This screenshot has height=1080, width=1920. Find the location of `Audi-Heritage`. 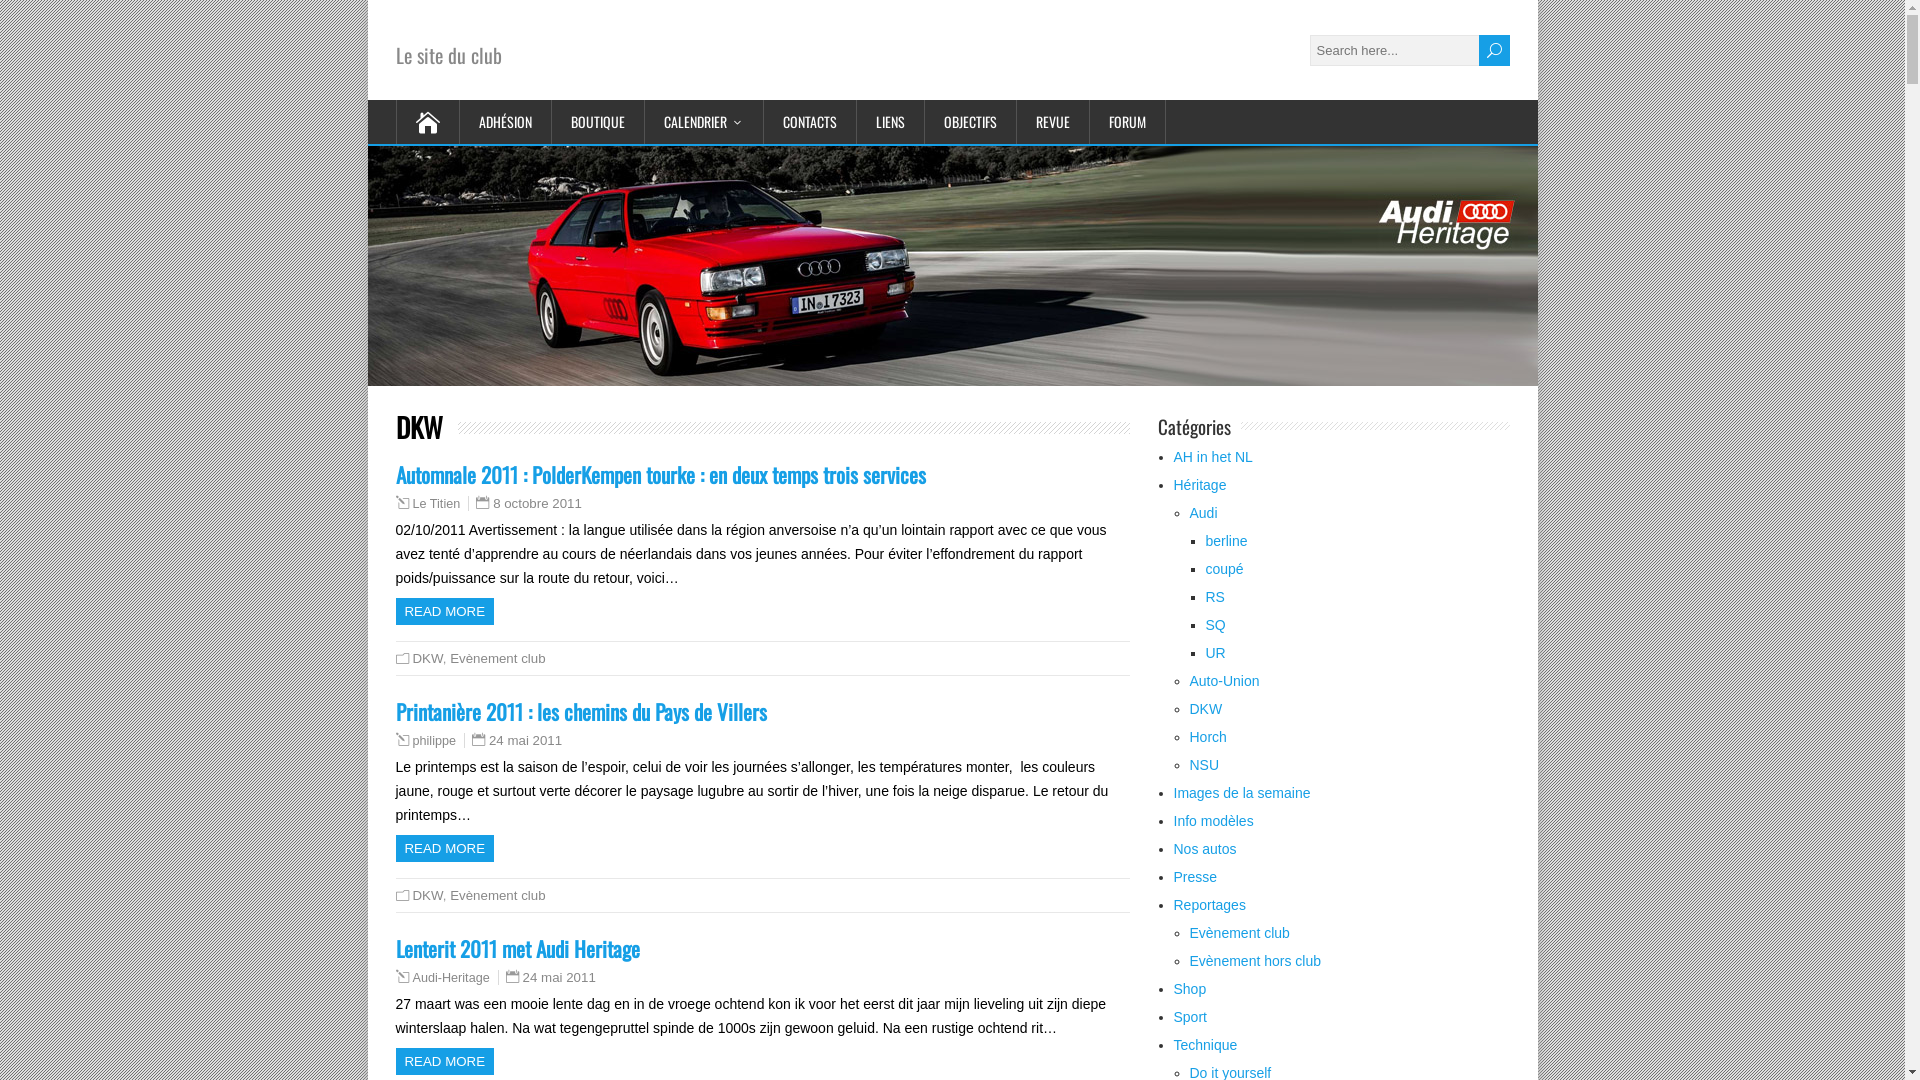

Audi-Heritage is located at coordinates (450, 978).